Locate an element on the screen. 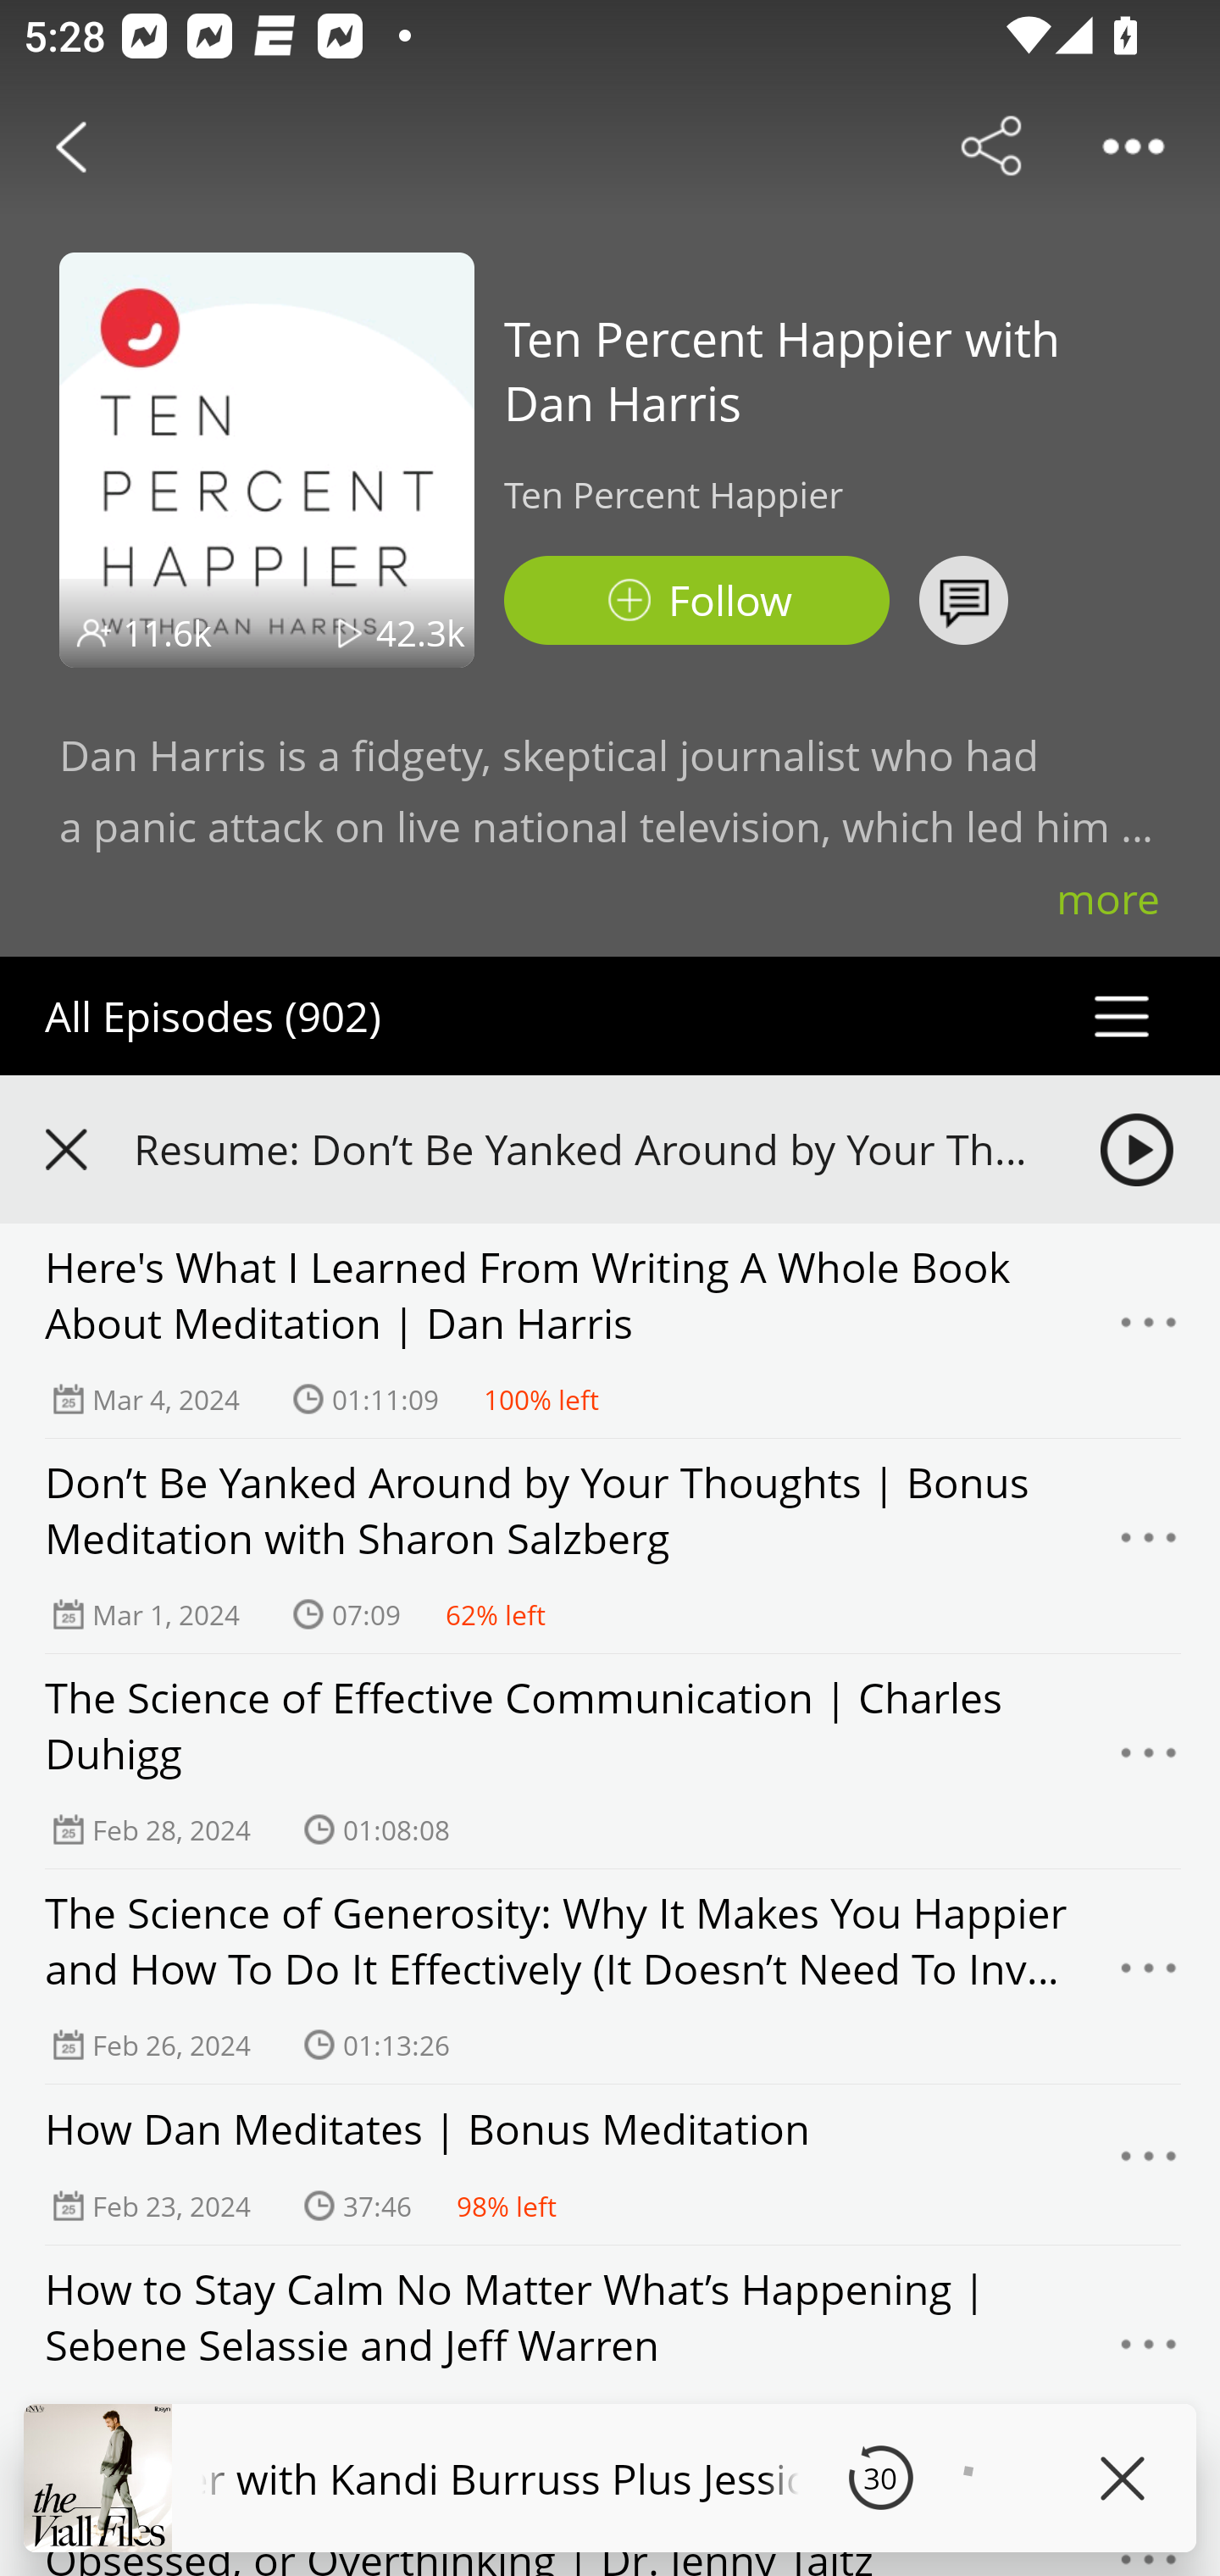 The height and width of the screenshot is (2576, 1220). Menu is located at coordinates (1149, 1546).